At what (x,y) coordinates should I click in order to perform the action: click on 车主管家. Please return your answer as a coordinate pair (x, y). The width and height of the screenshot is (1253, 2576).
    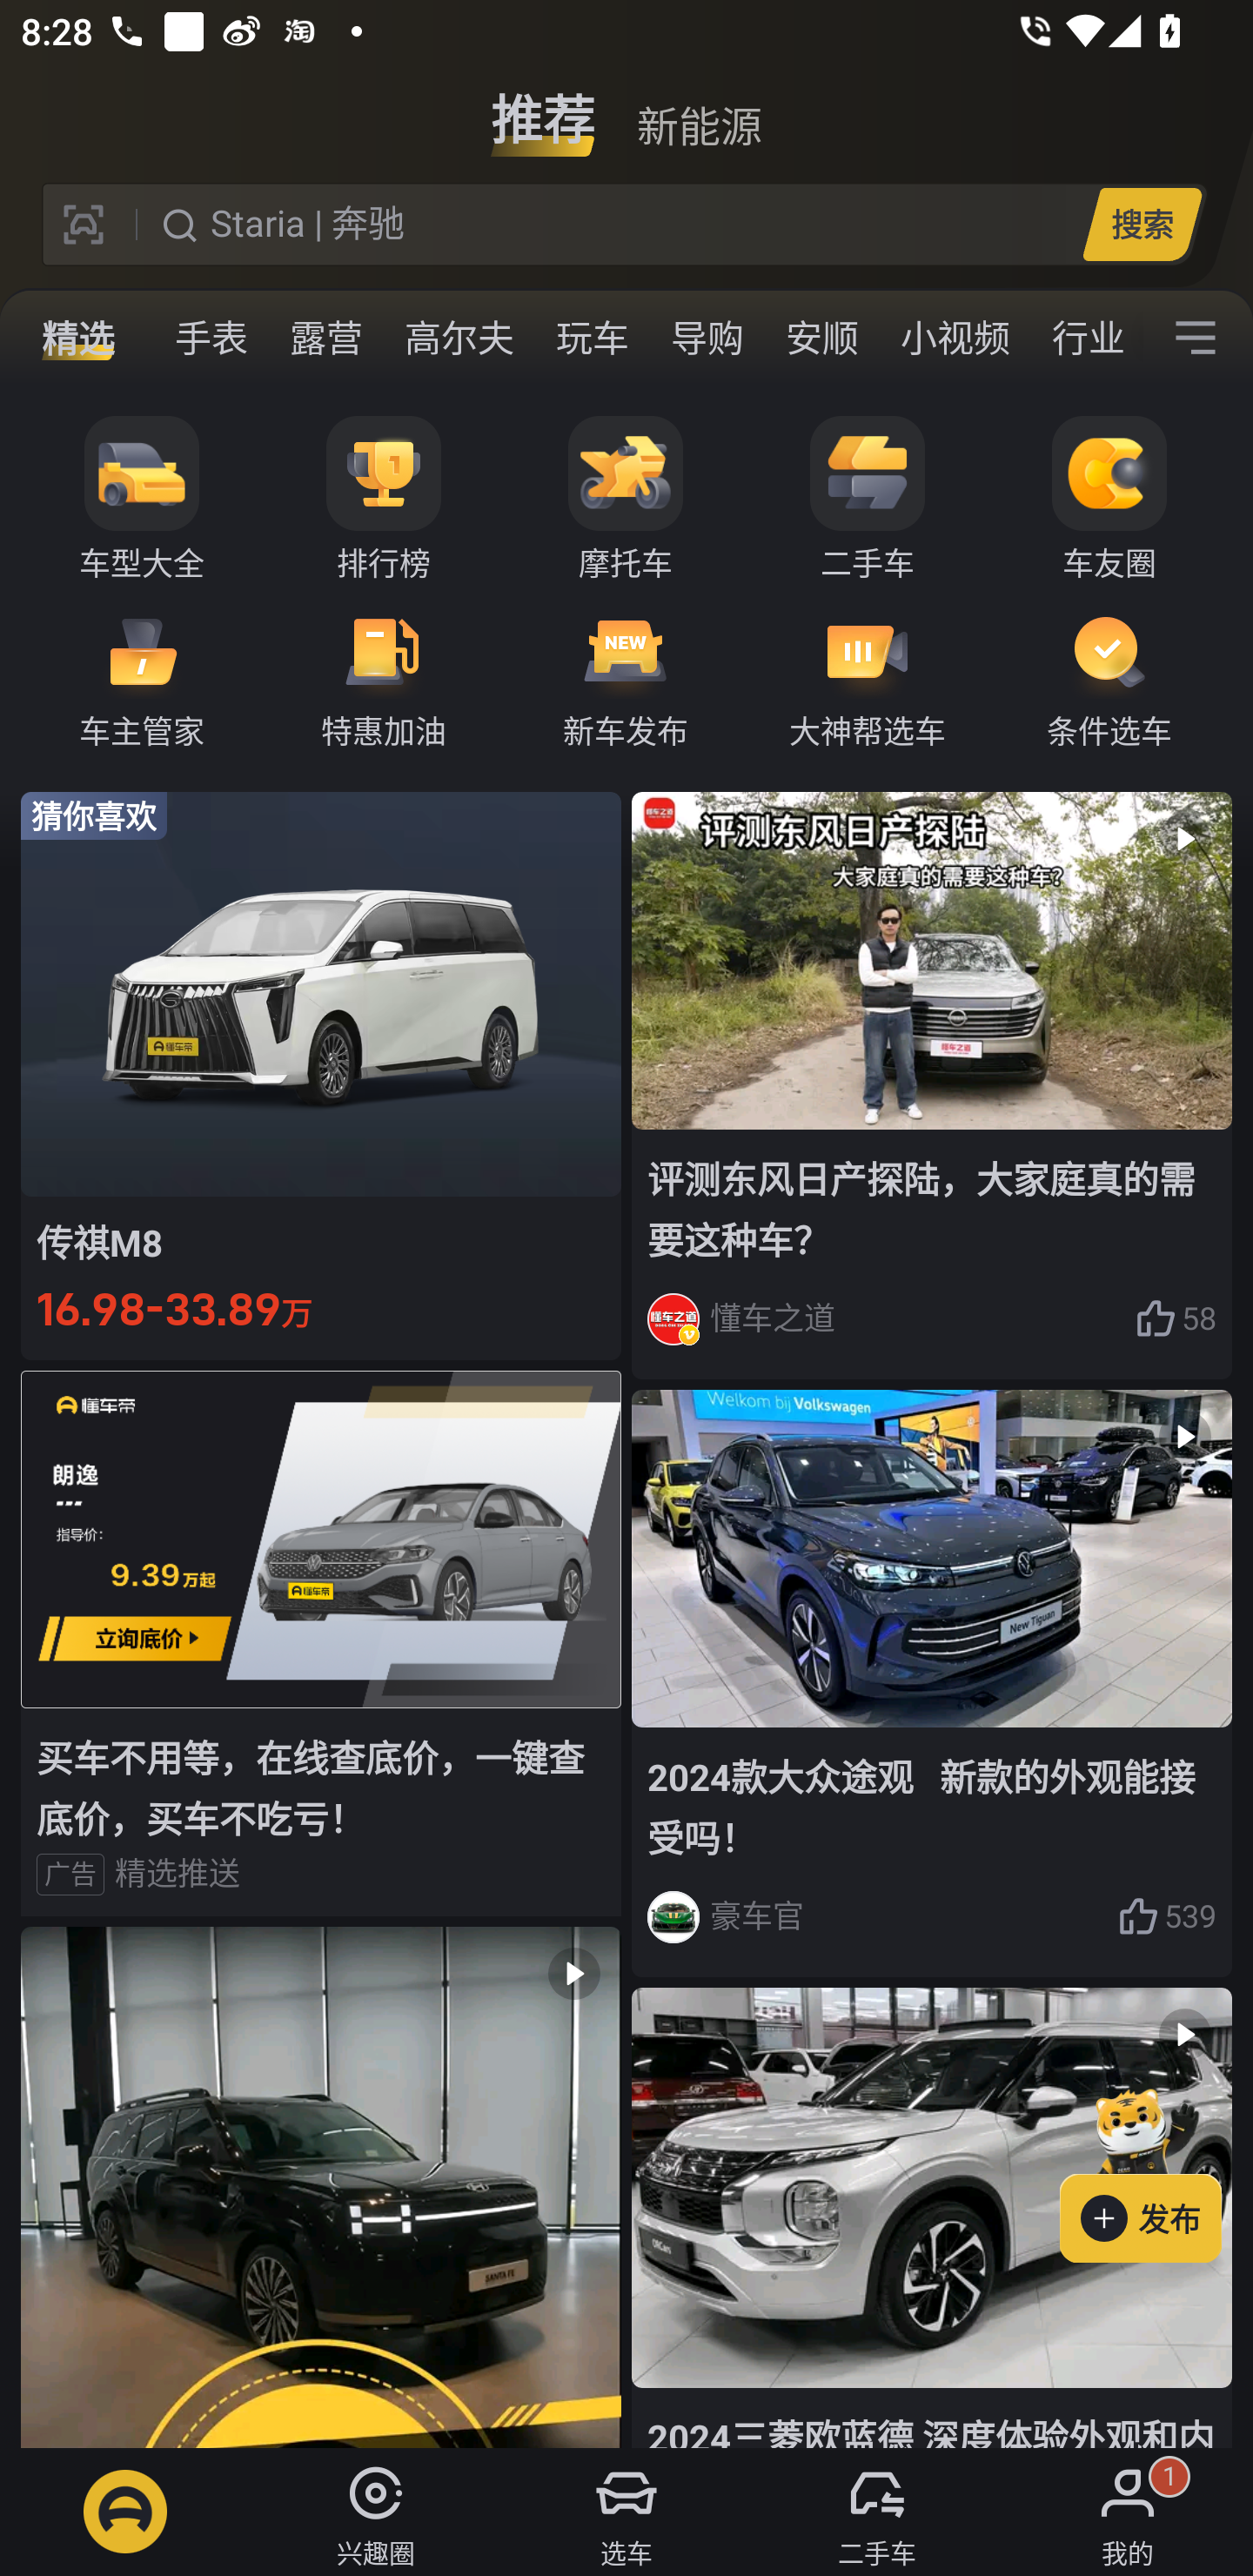
    Looking at the image, I should click on (142, 679).